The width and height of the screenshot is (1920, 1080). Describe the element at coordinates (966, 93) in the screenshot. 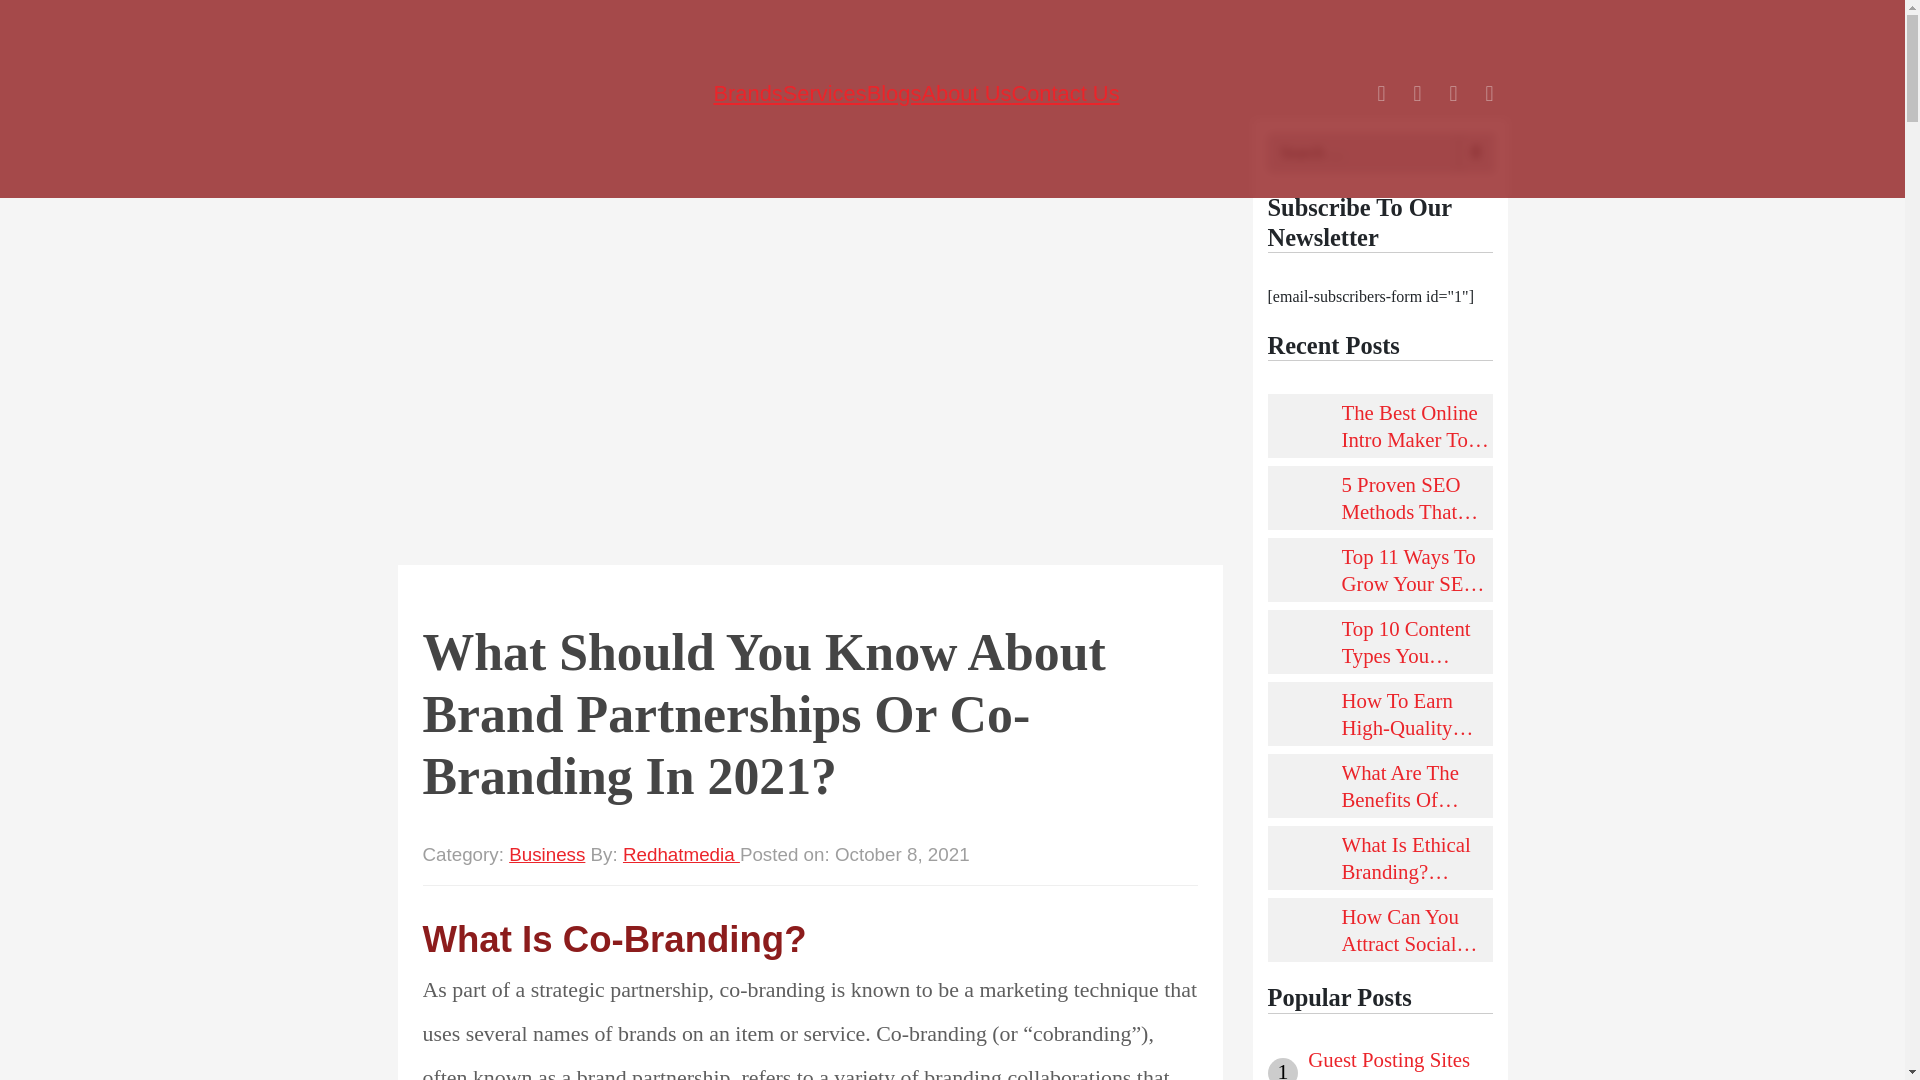

I see `About Us` at that location.